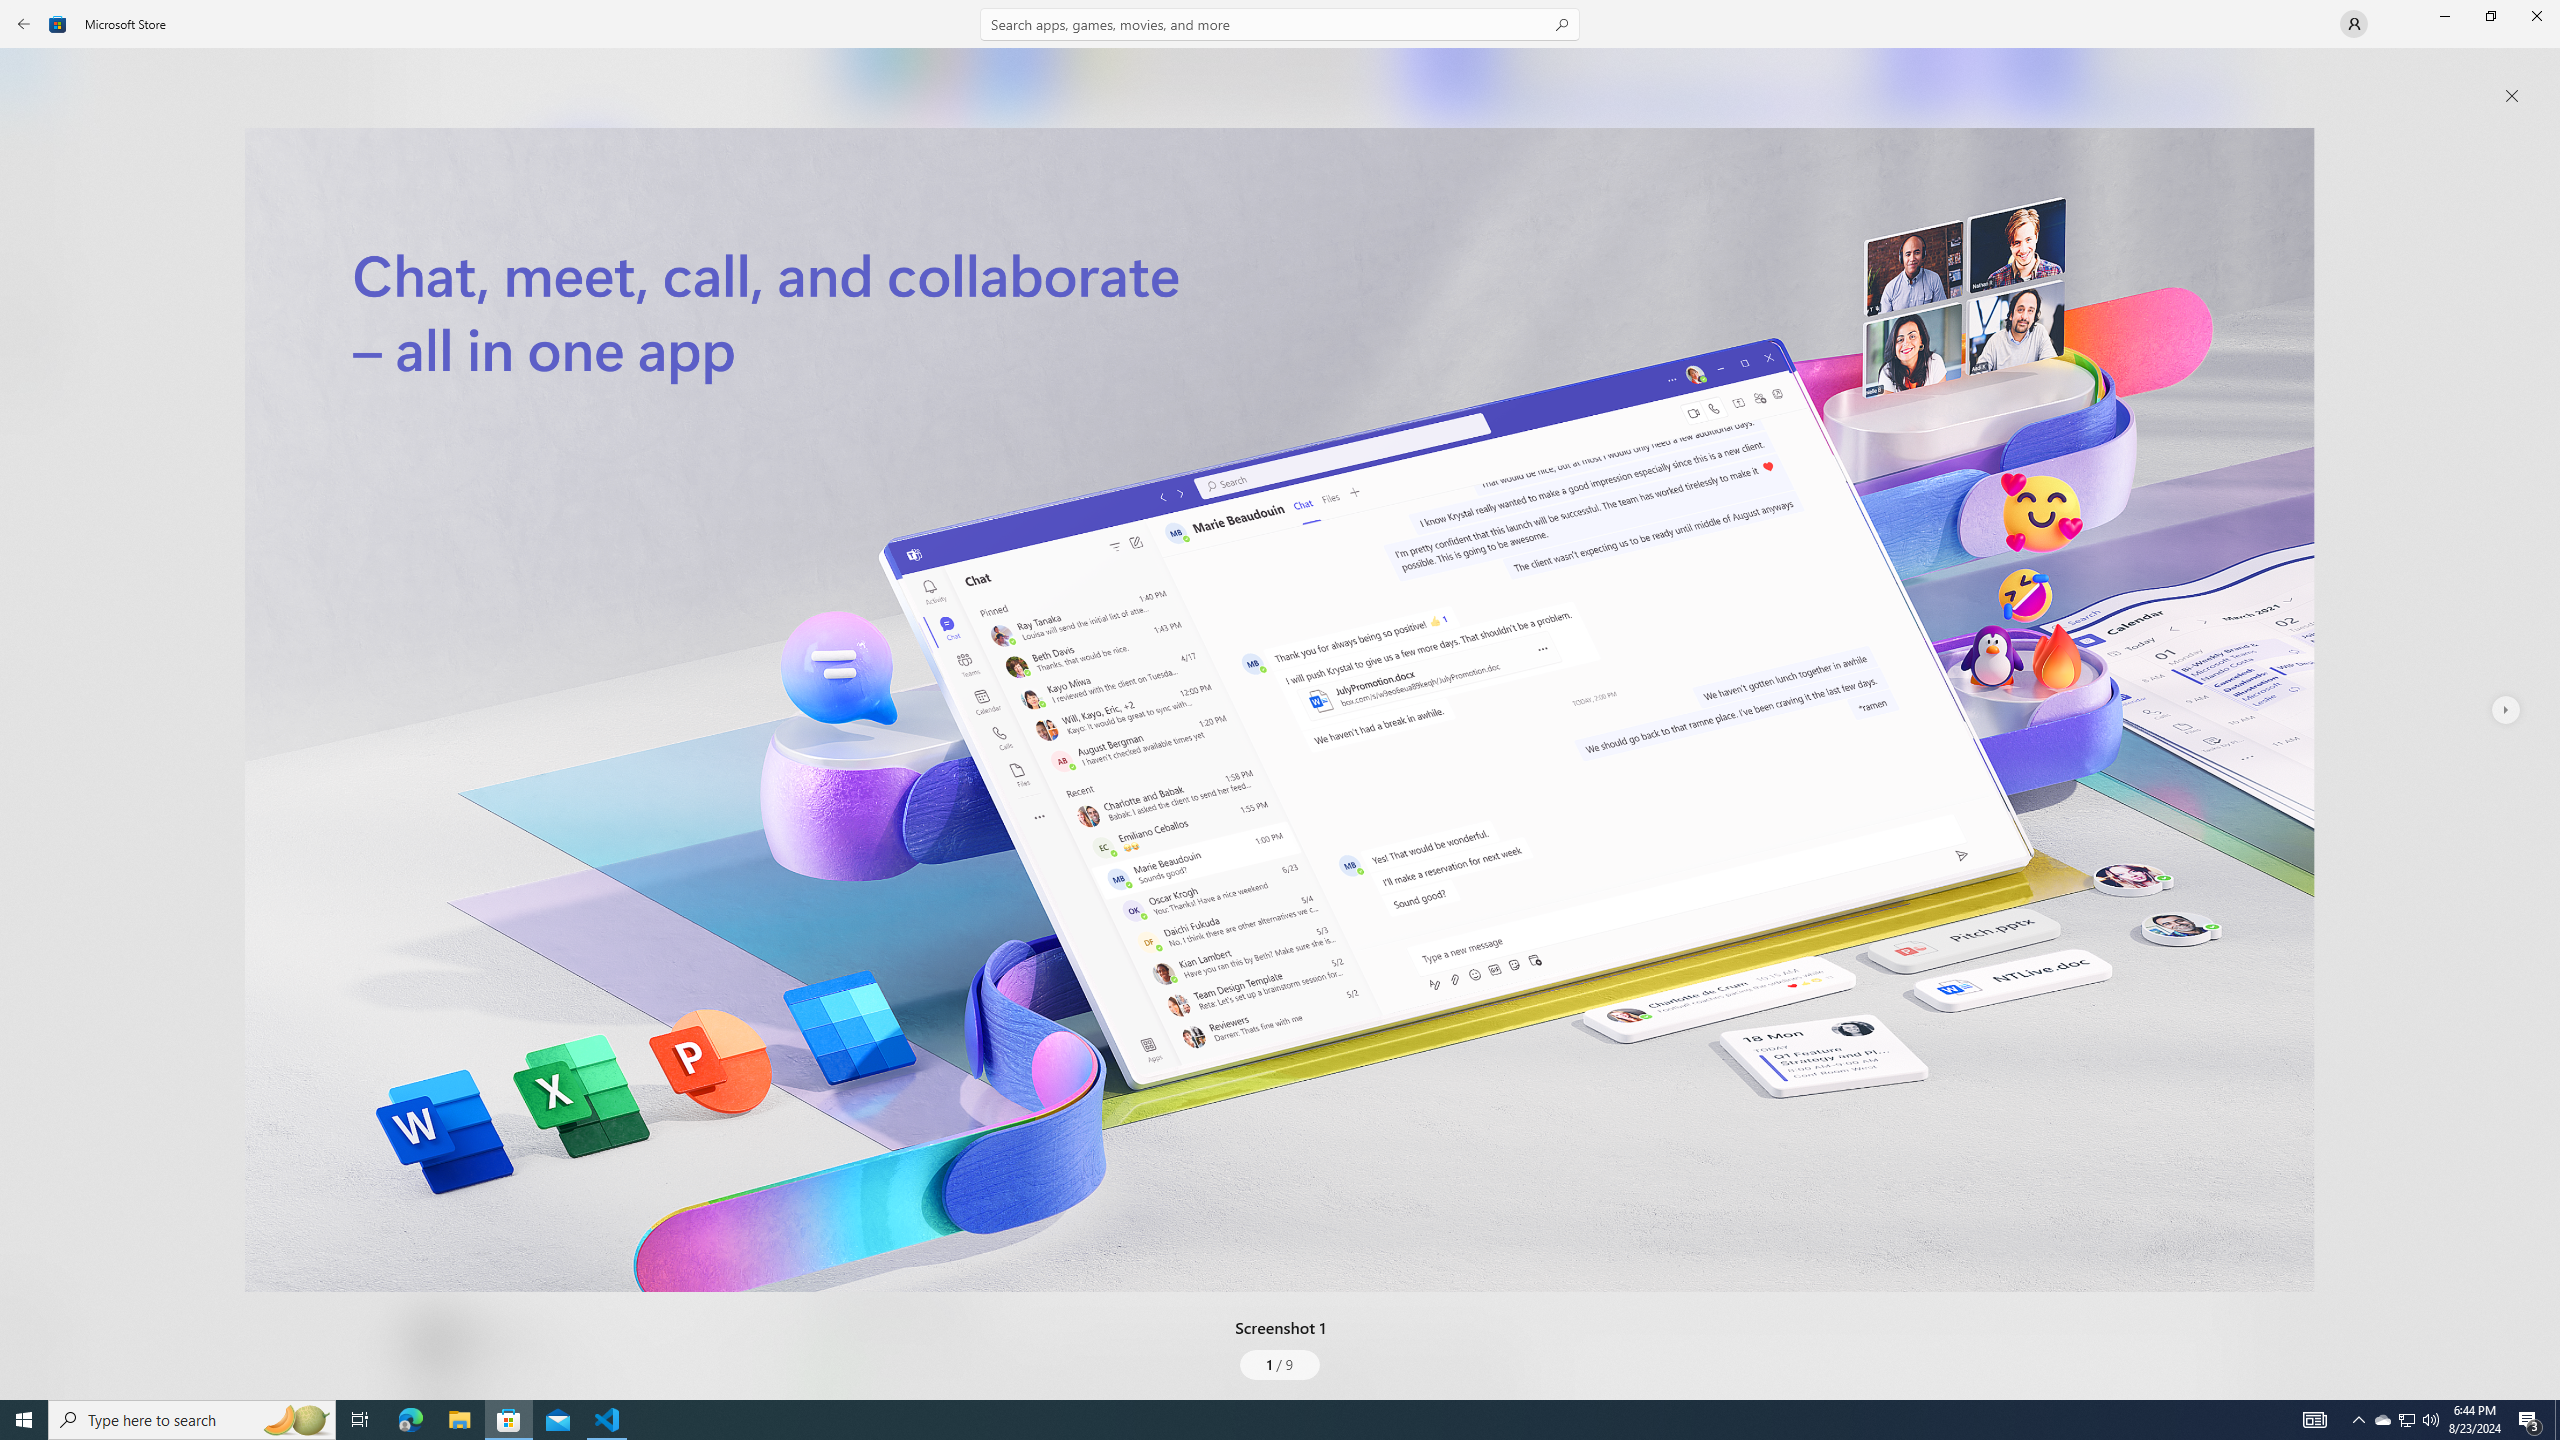  Describe the element at coordinates (2444, 16) in the screenshot. I see `Minimize Microsoft Store` at that location.